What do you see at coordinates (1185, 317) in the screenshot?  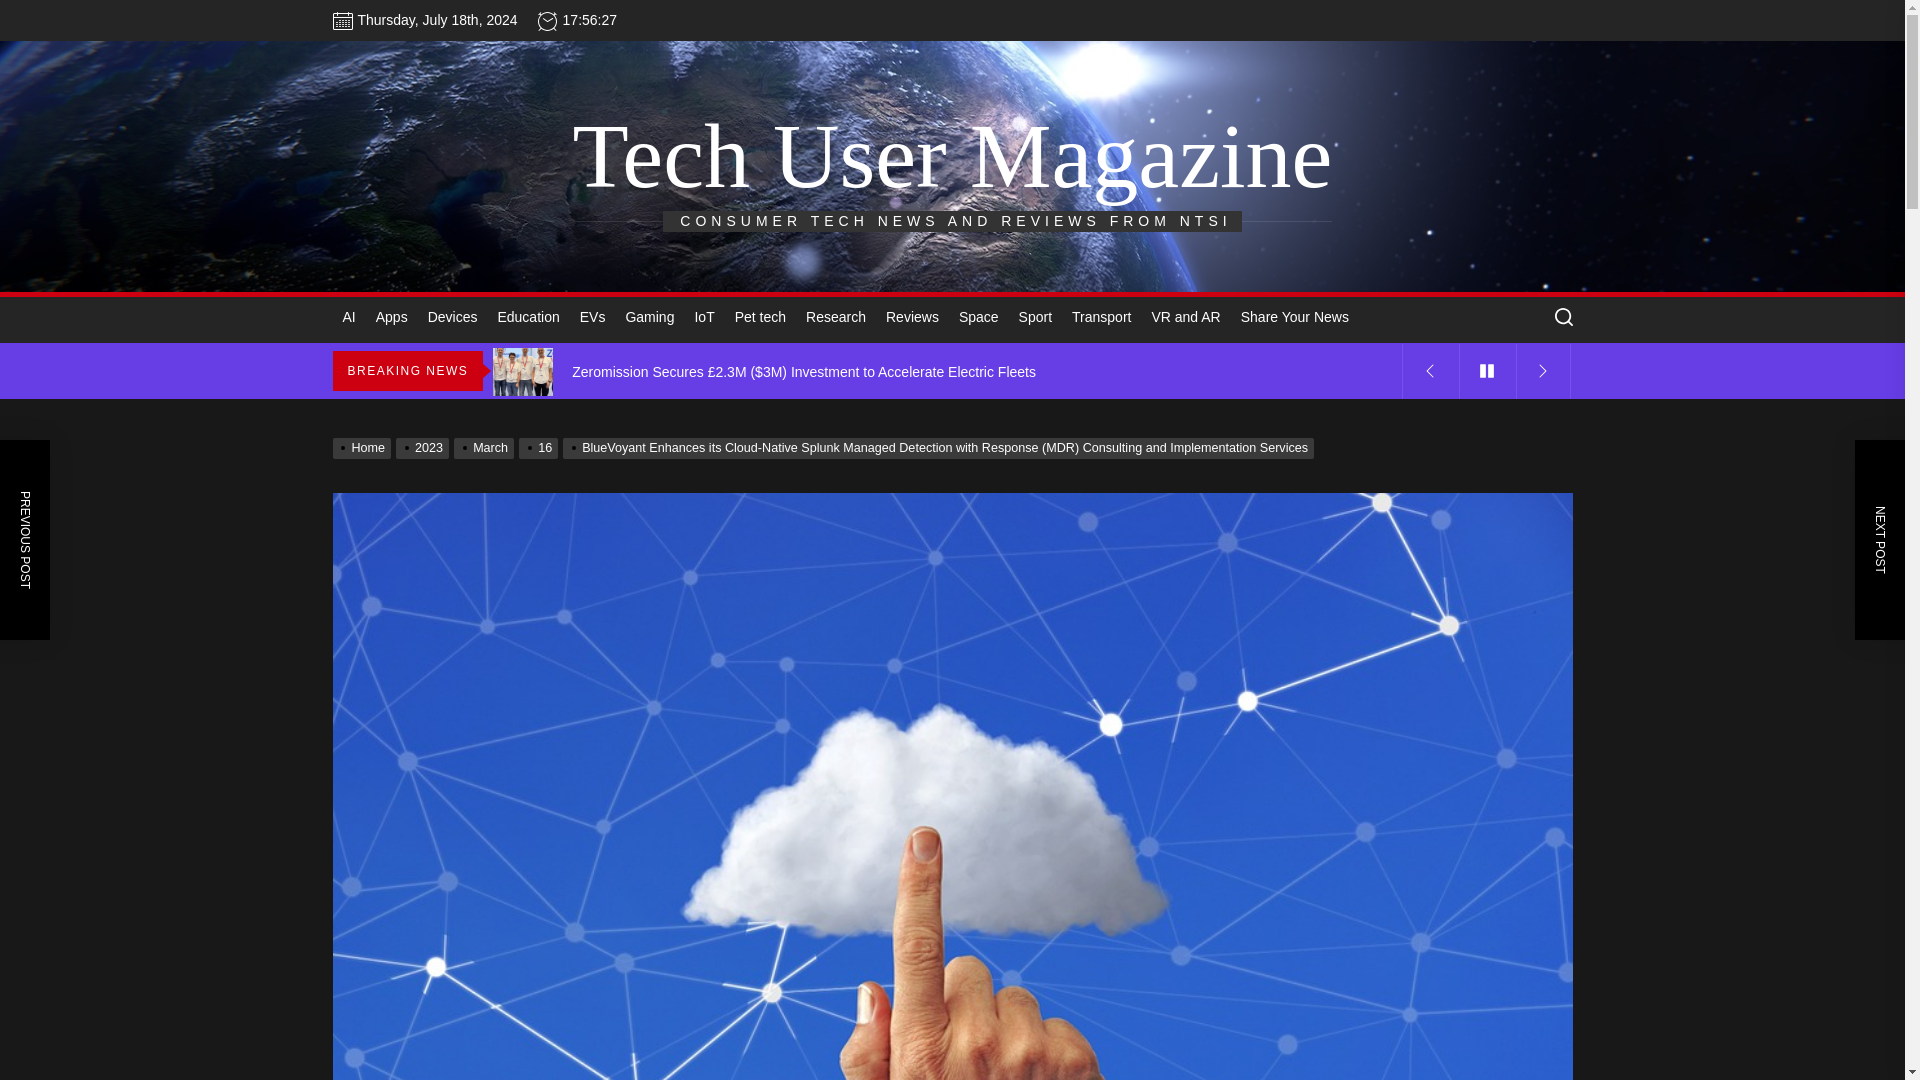 I see `VR and AR` at bounding box center [1185, 317].